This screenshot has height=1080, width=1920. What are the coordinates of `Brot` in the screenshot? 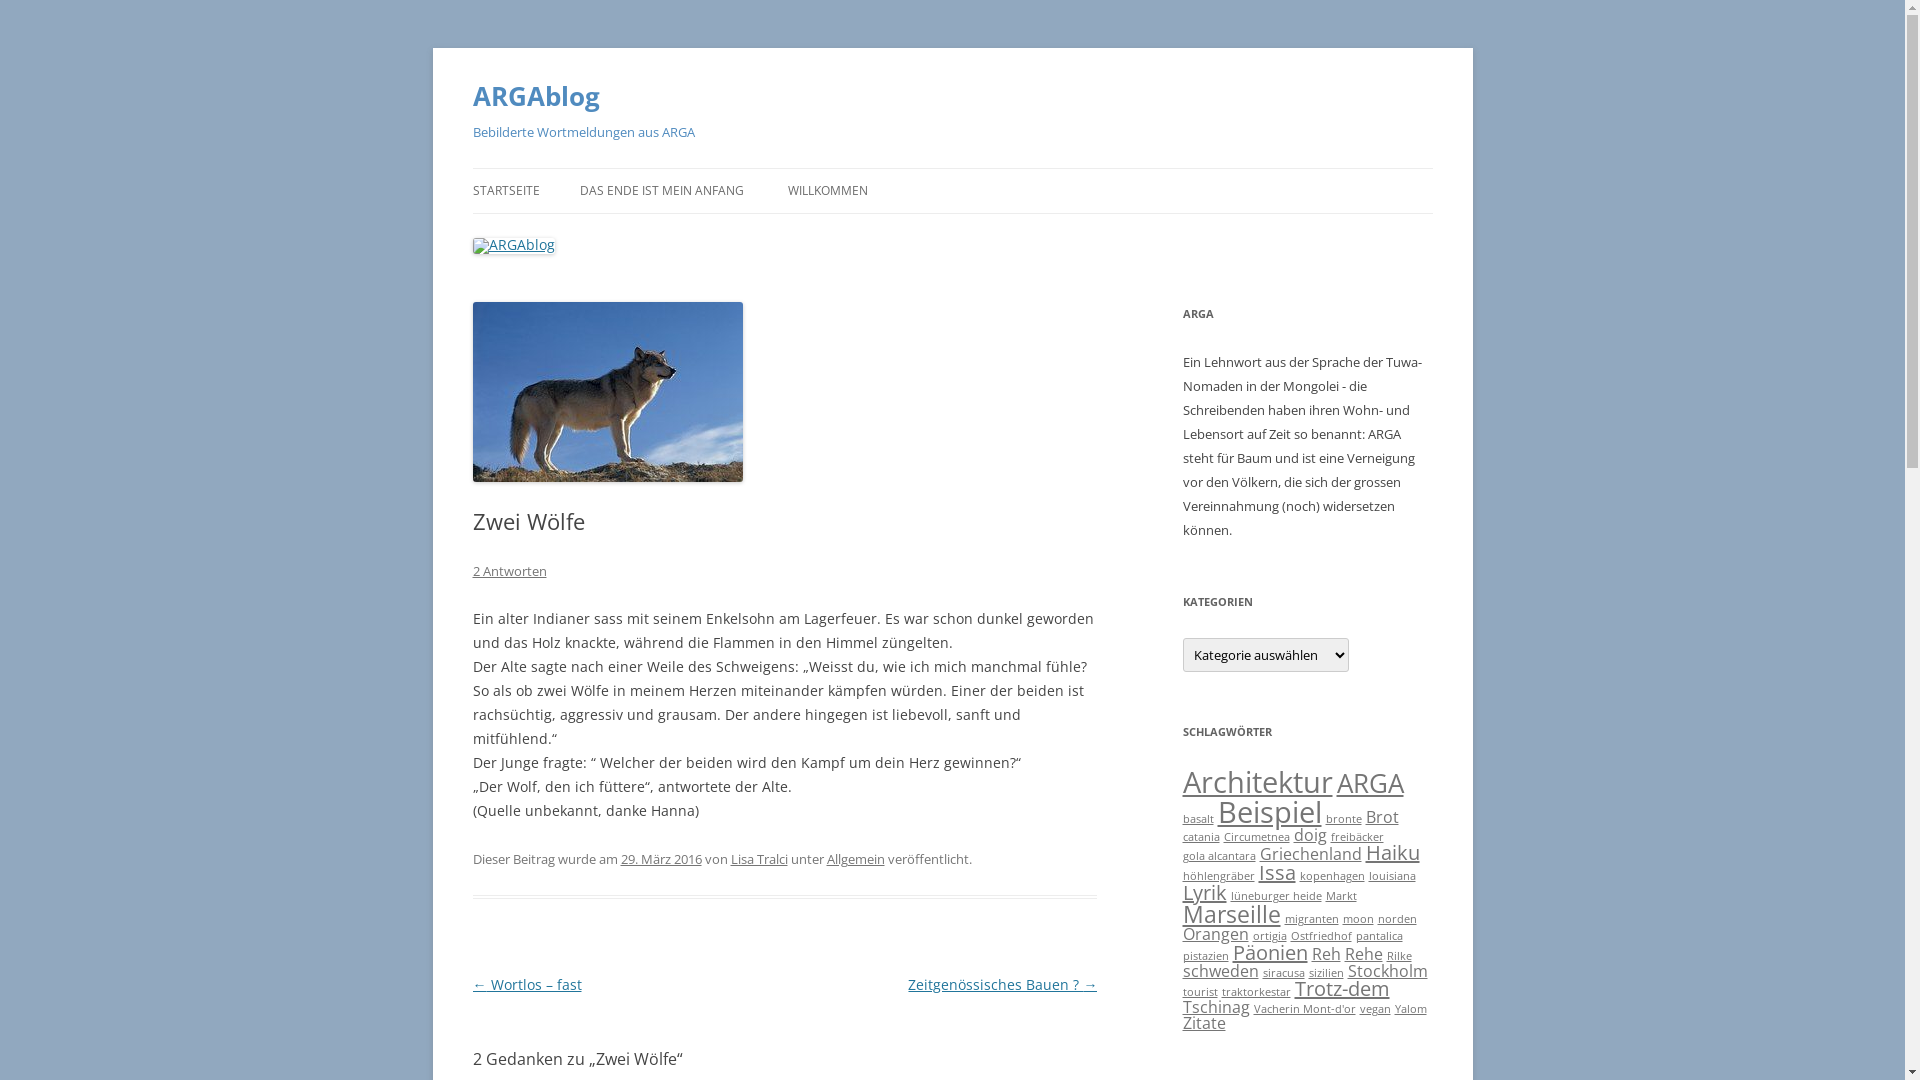 It's located at (1382, 817).